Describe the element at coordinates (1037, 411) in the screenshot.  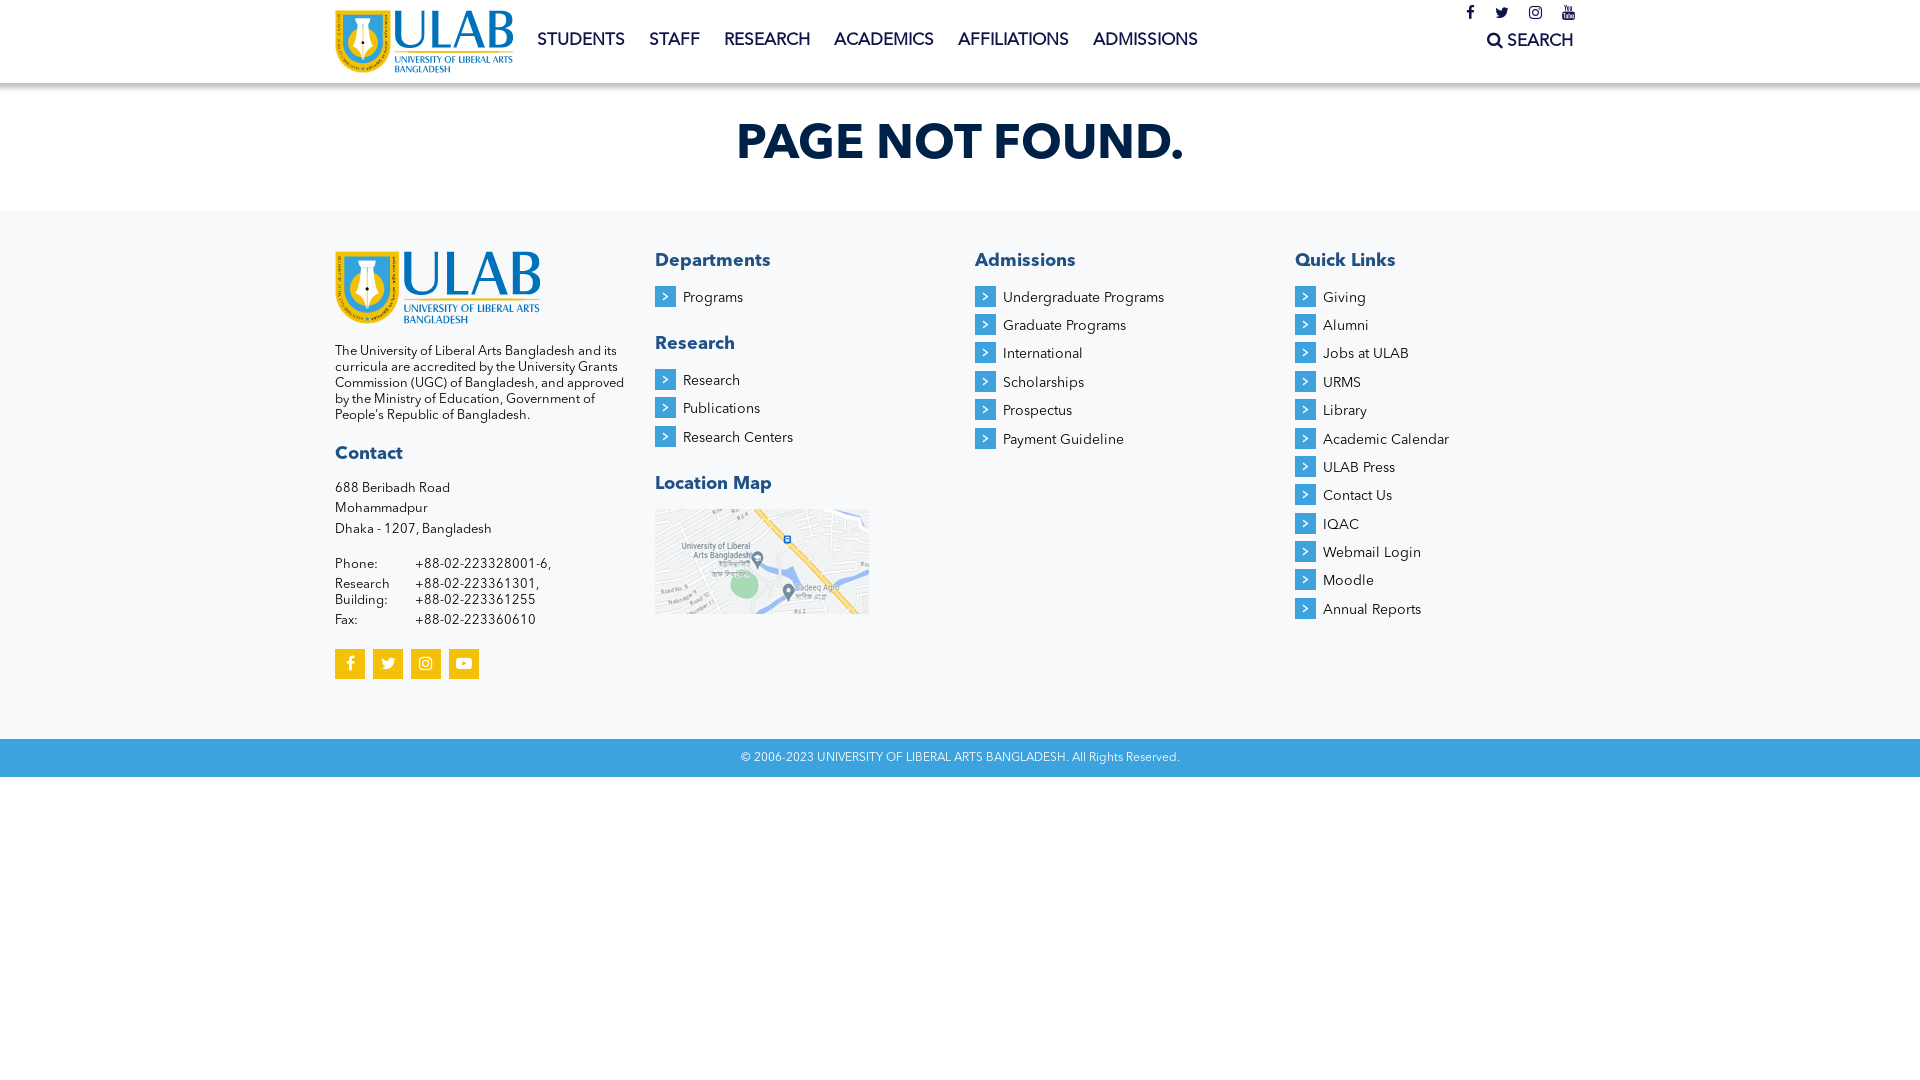
I see `Prospectus` at that location.